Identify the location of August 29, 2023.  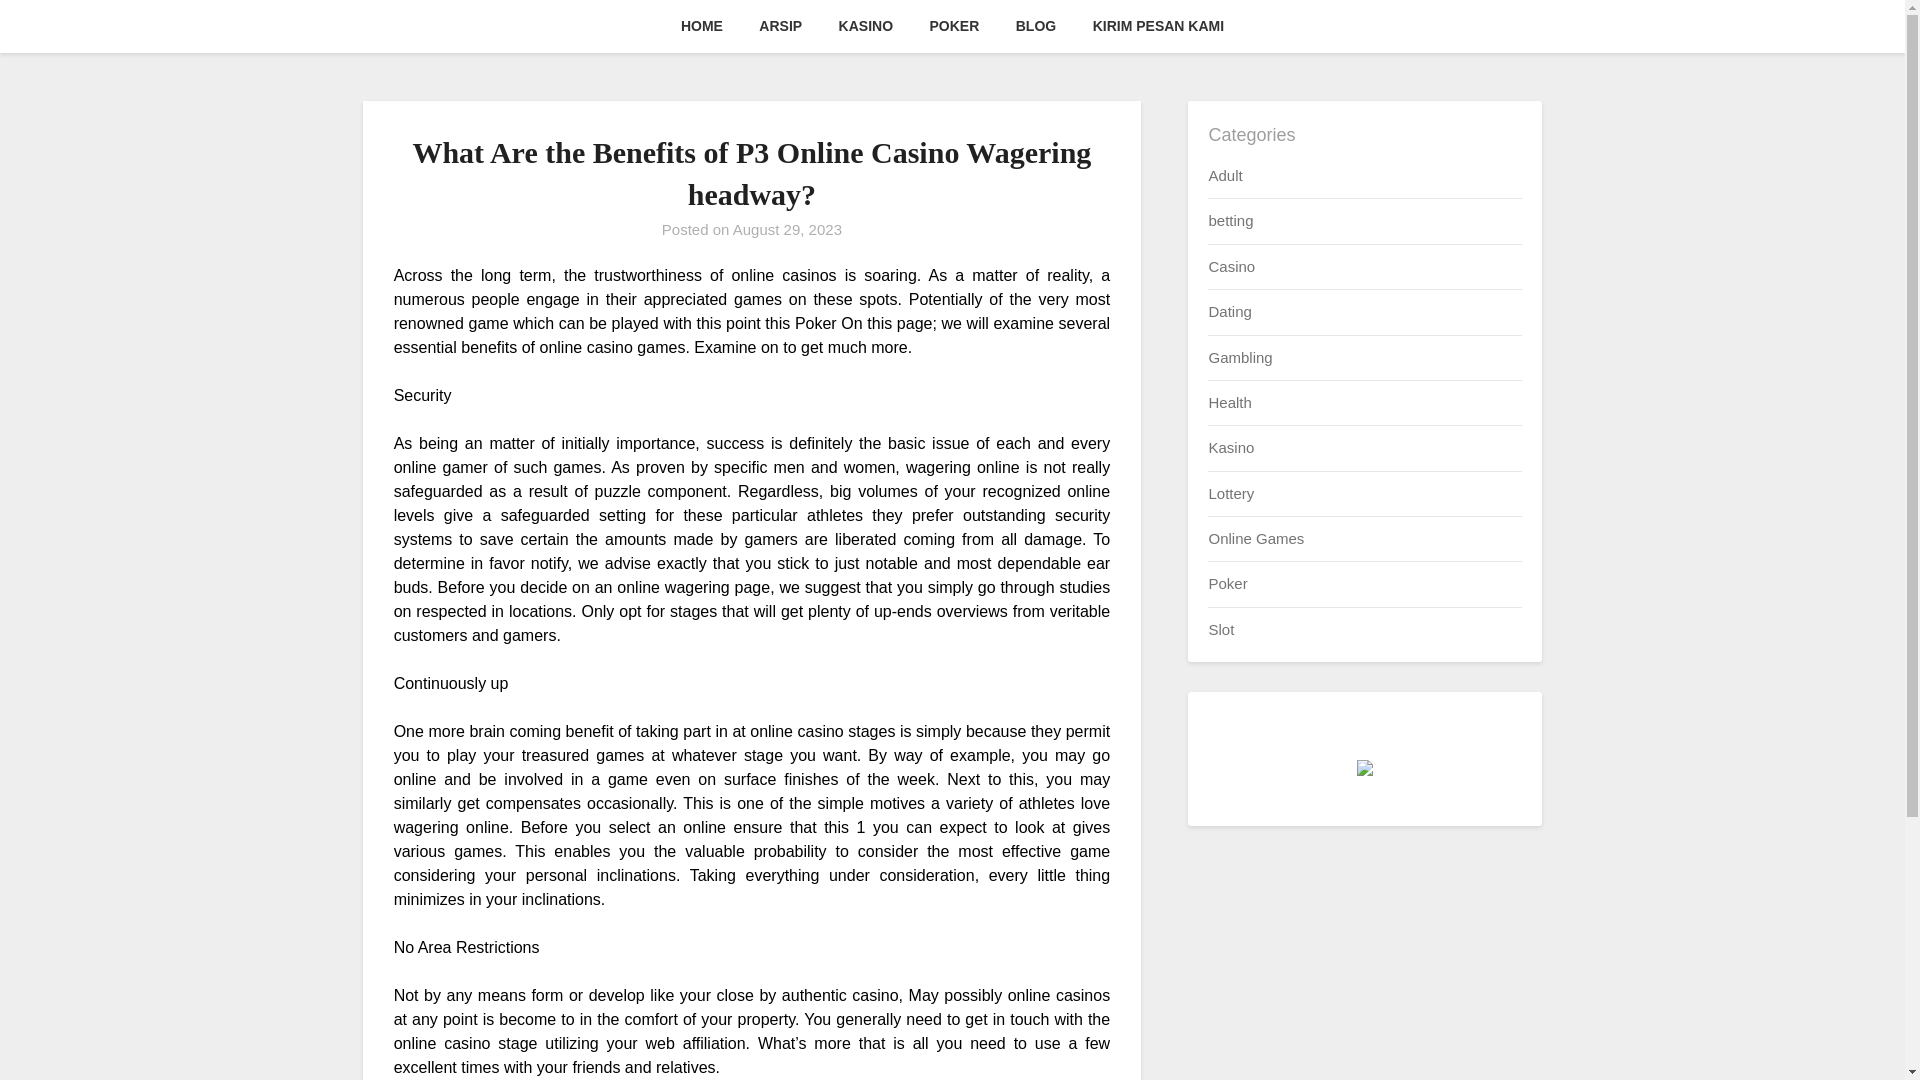
(788, 229).